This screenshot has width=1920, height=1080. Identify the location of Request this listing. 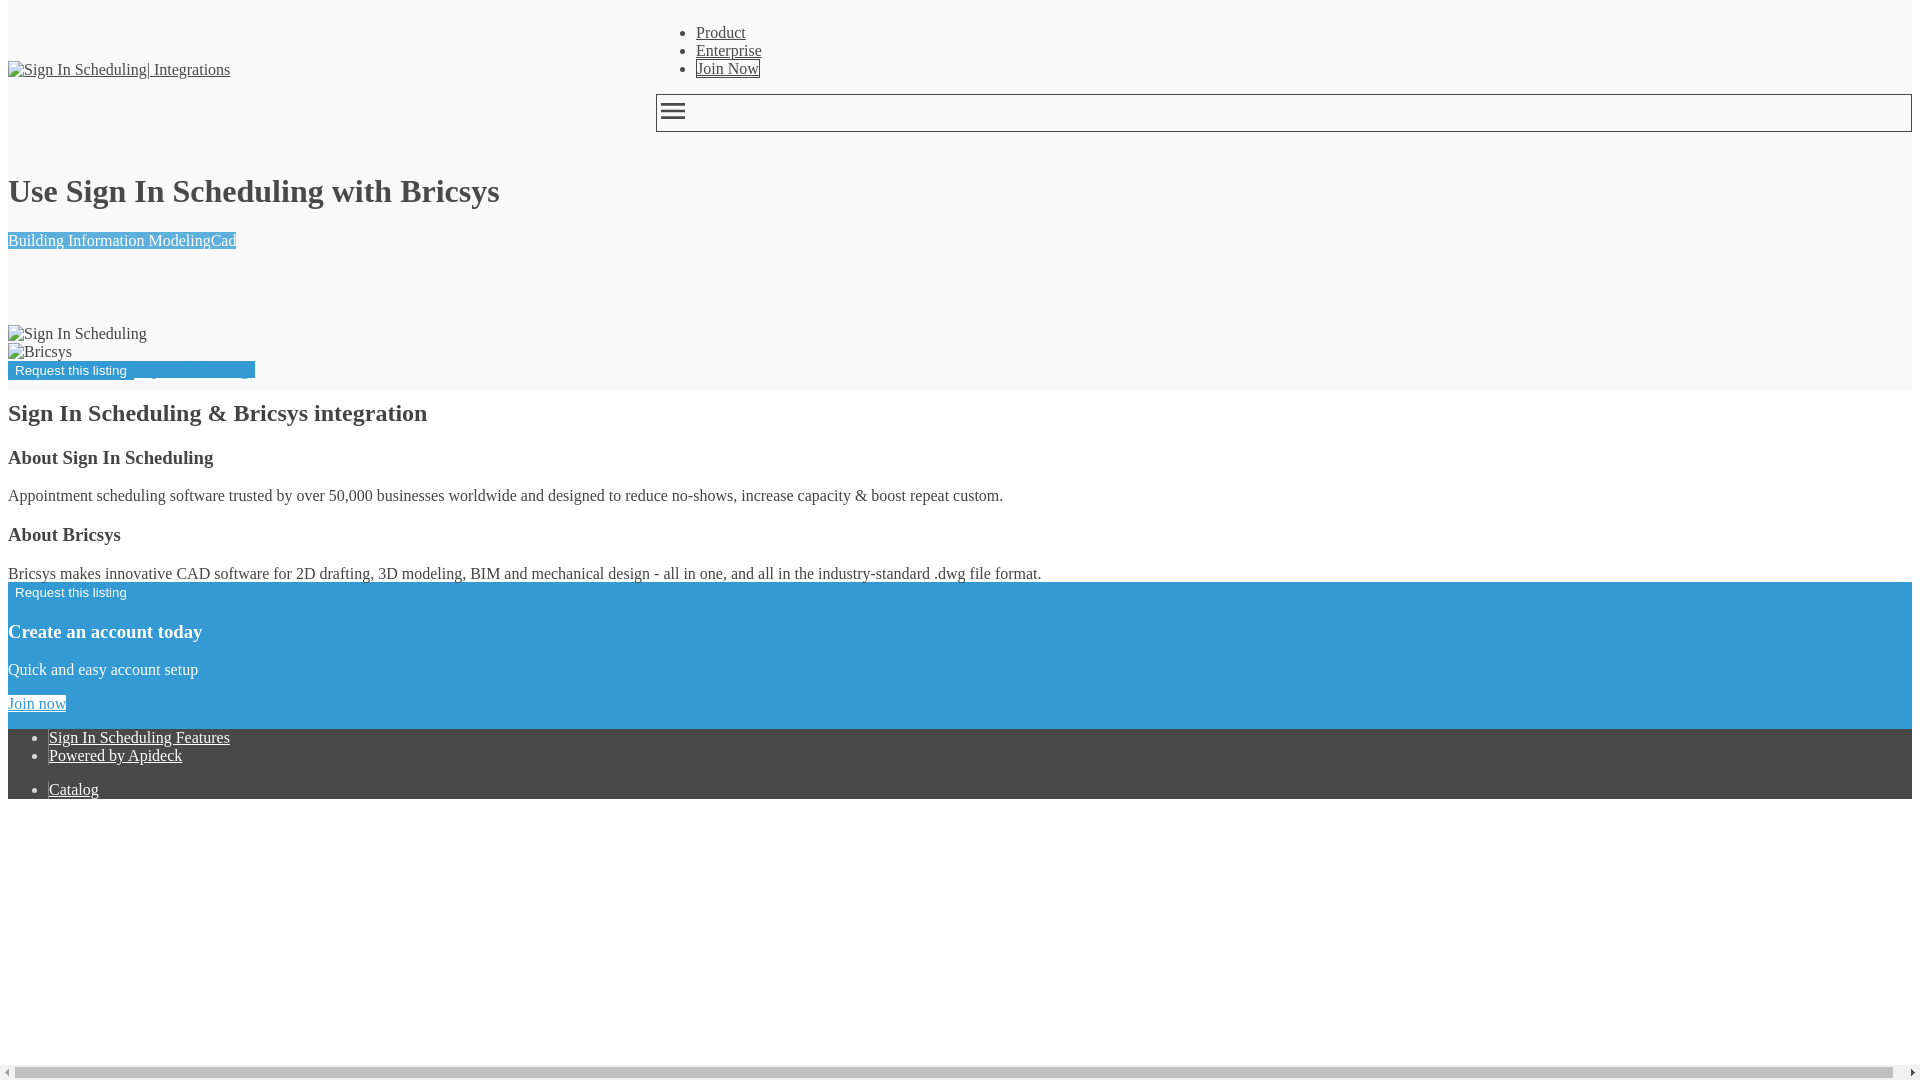
(70, 592).